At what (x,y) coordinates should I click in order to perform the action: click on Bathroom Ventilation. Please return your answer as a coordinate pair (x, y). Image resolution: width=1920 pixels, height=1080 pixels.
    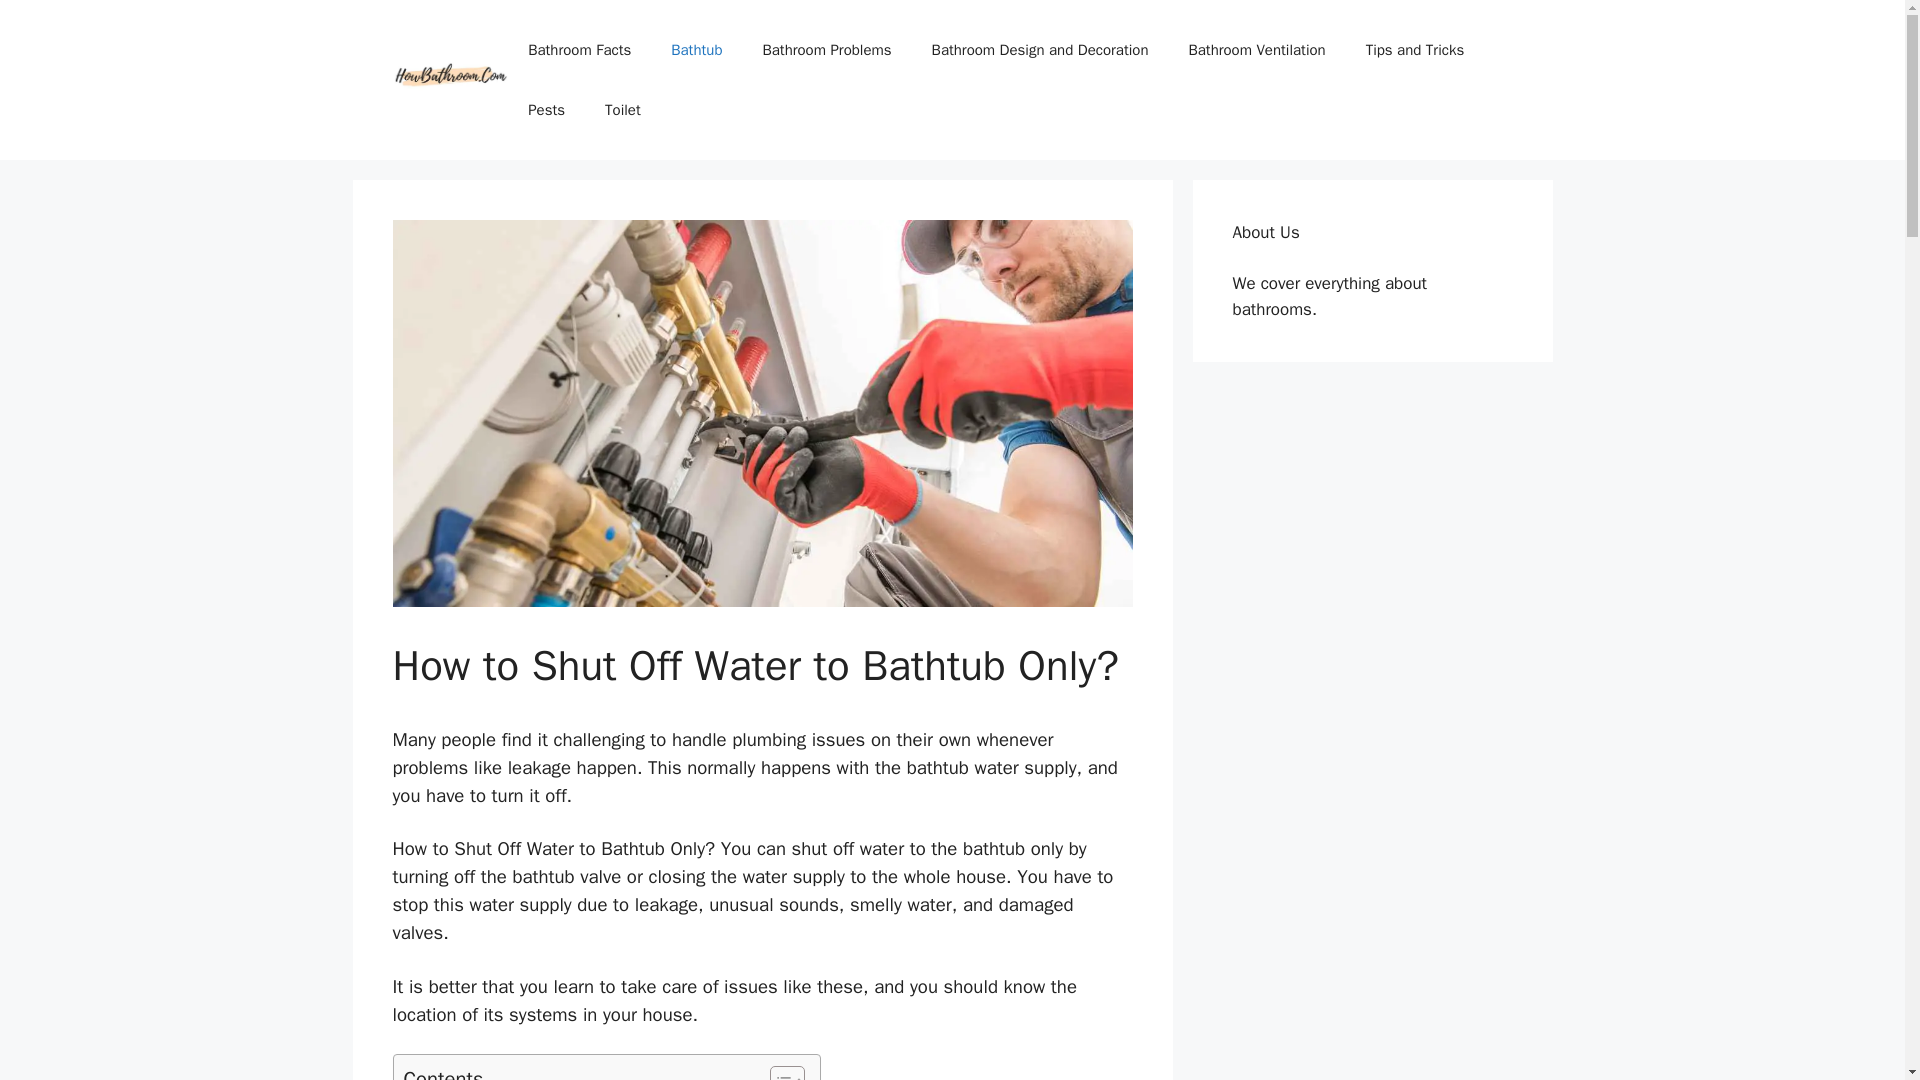
    Looking at the image, I should click on (1256, 50).